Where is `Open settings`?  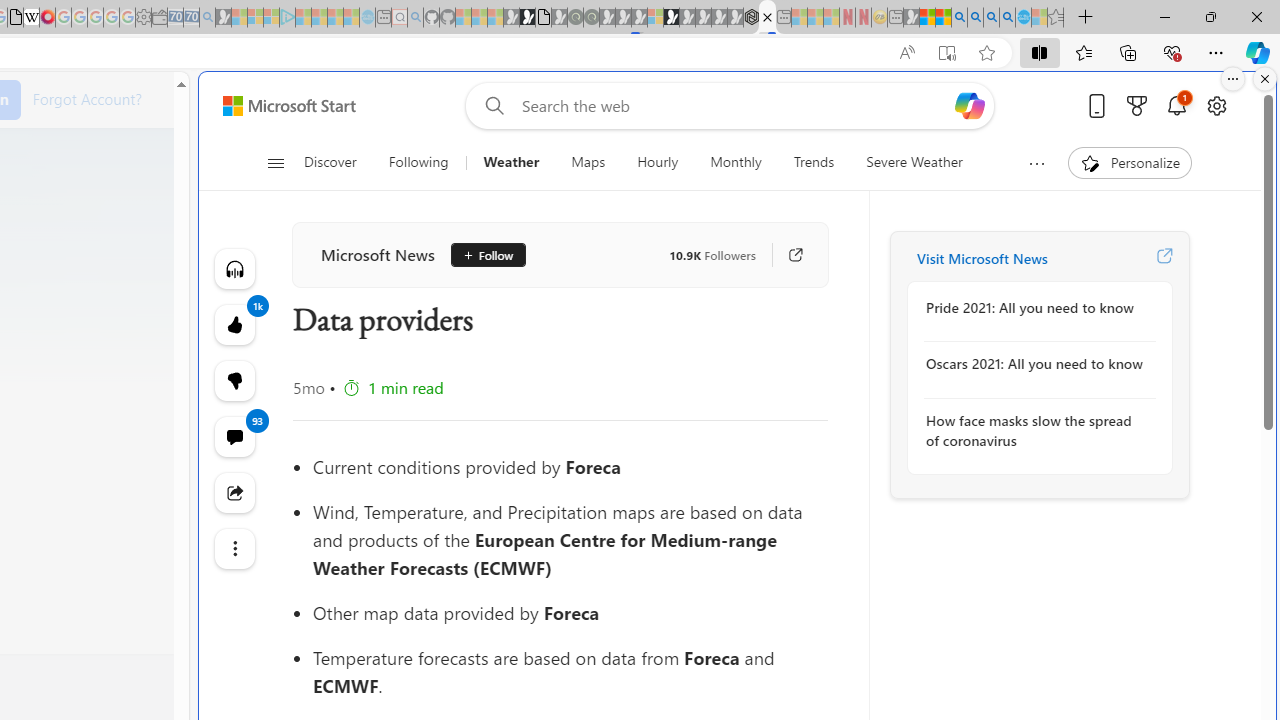 Open settings is located at coordinates (1216, 105).